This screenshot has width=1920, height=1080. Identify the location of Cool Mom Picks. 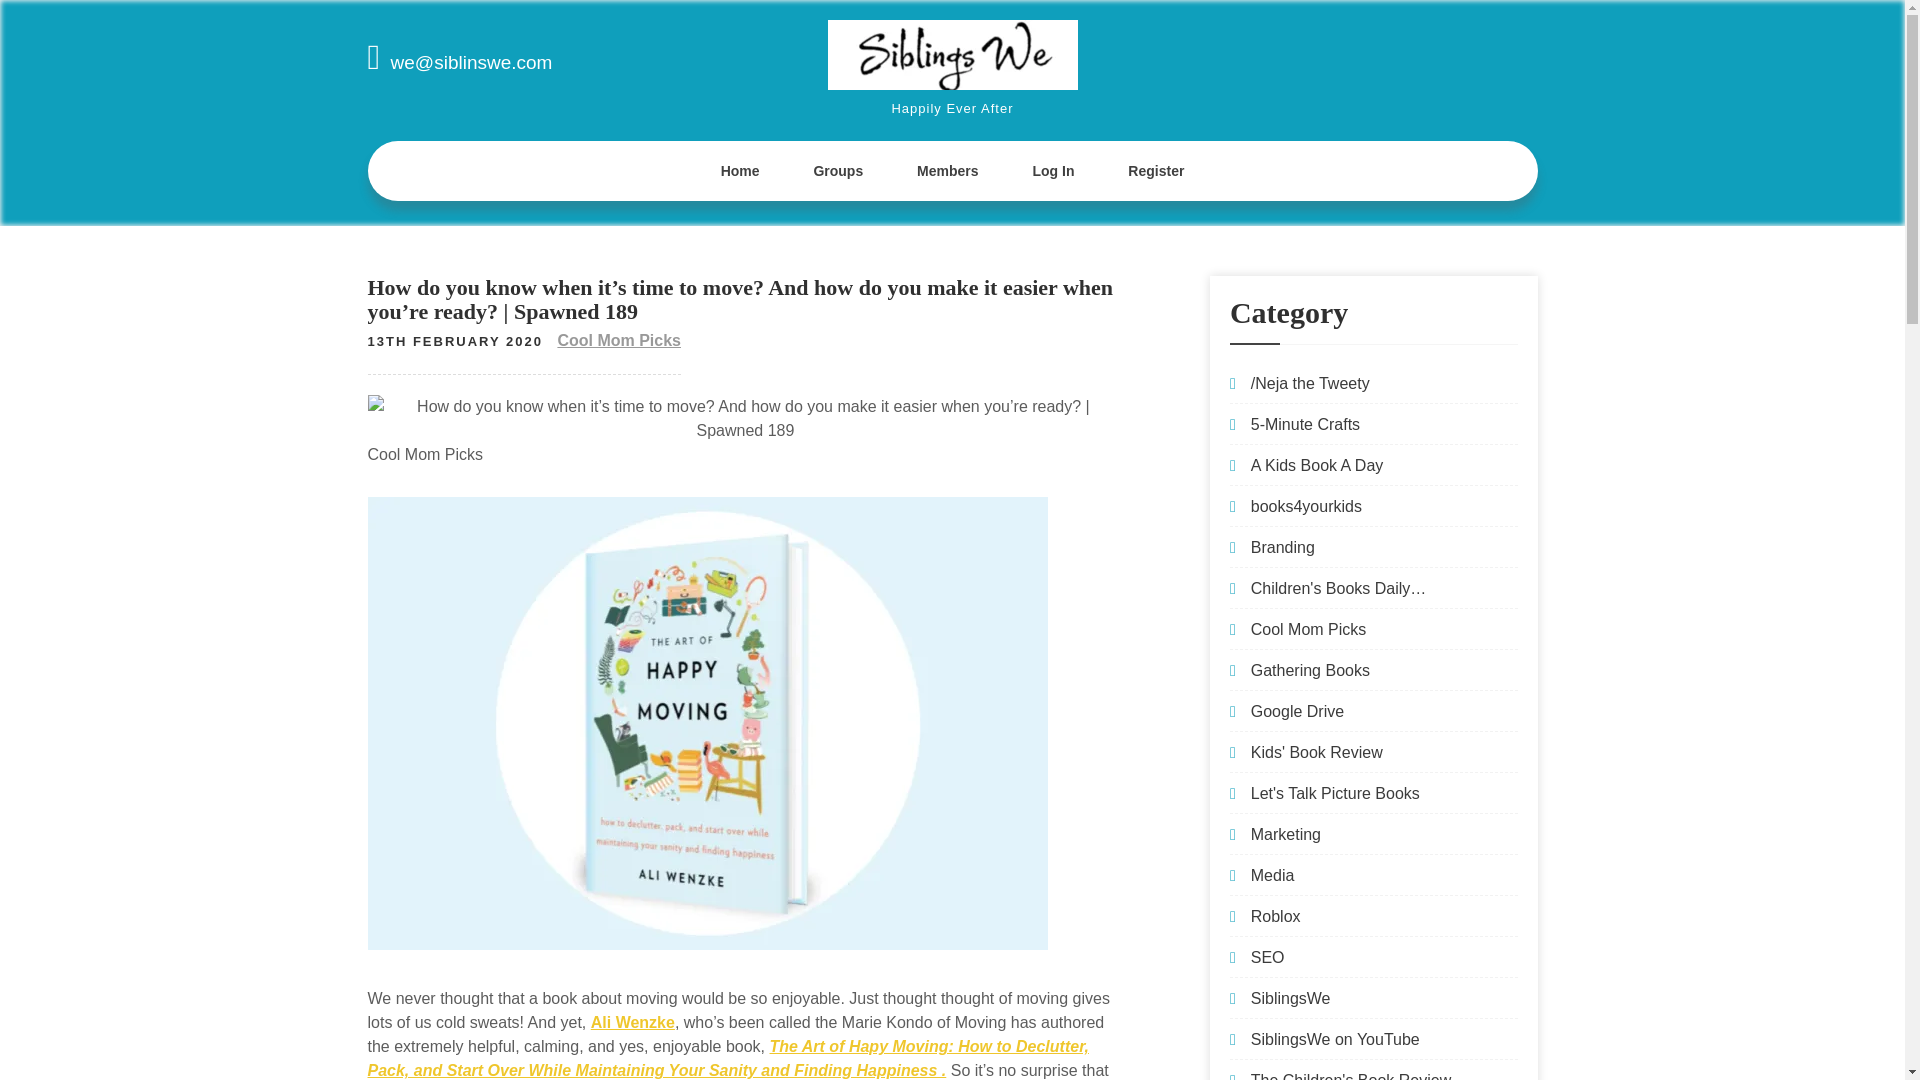
(618, 340).